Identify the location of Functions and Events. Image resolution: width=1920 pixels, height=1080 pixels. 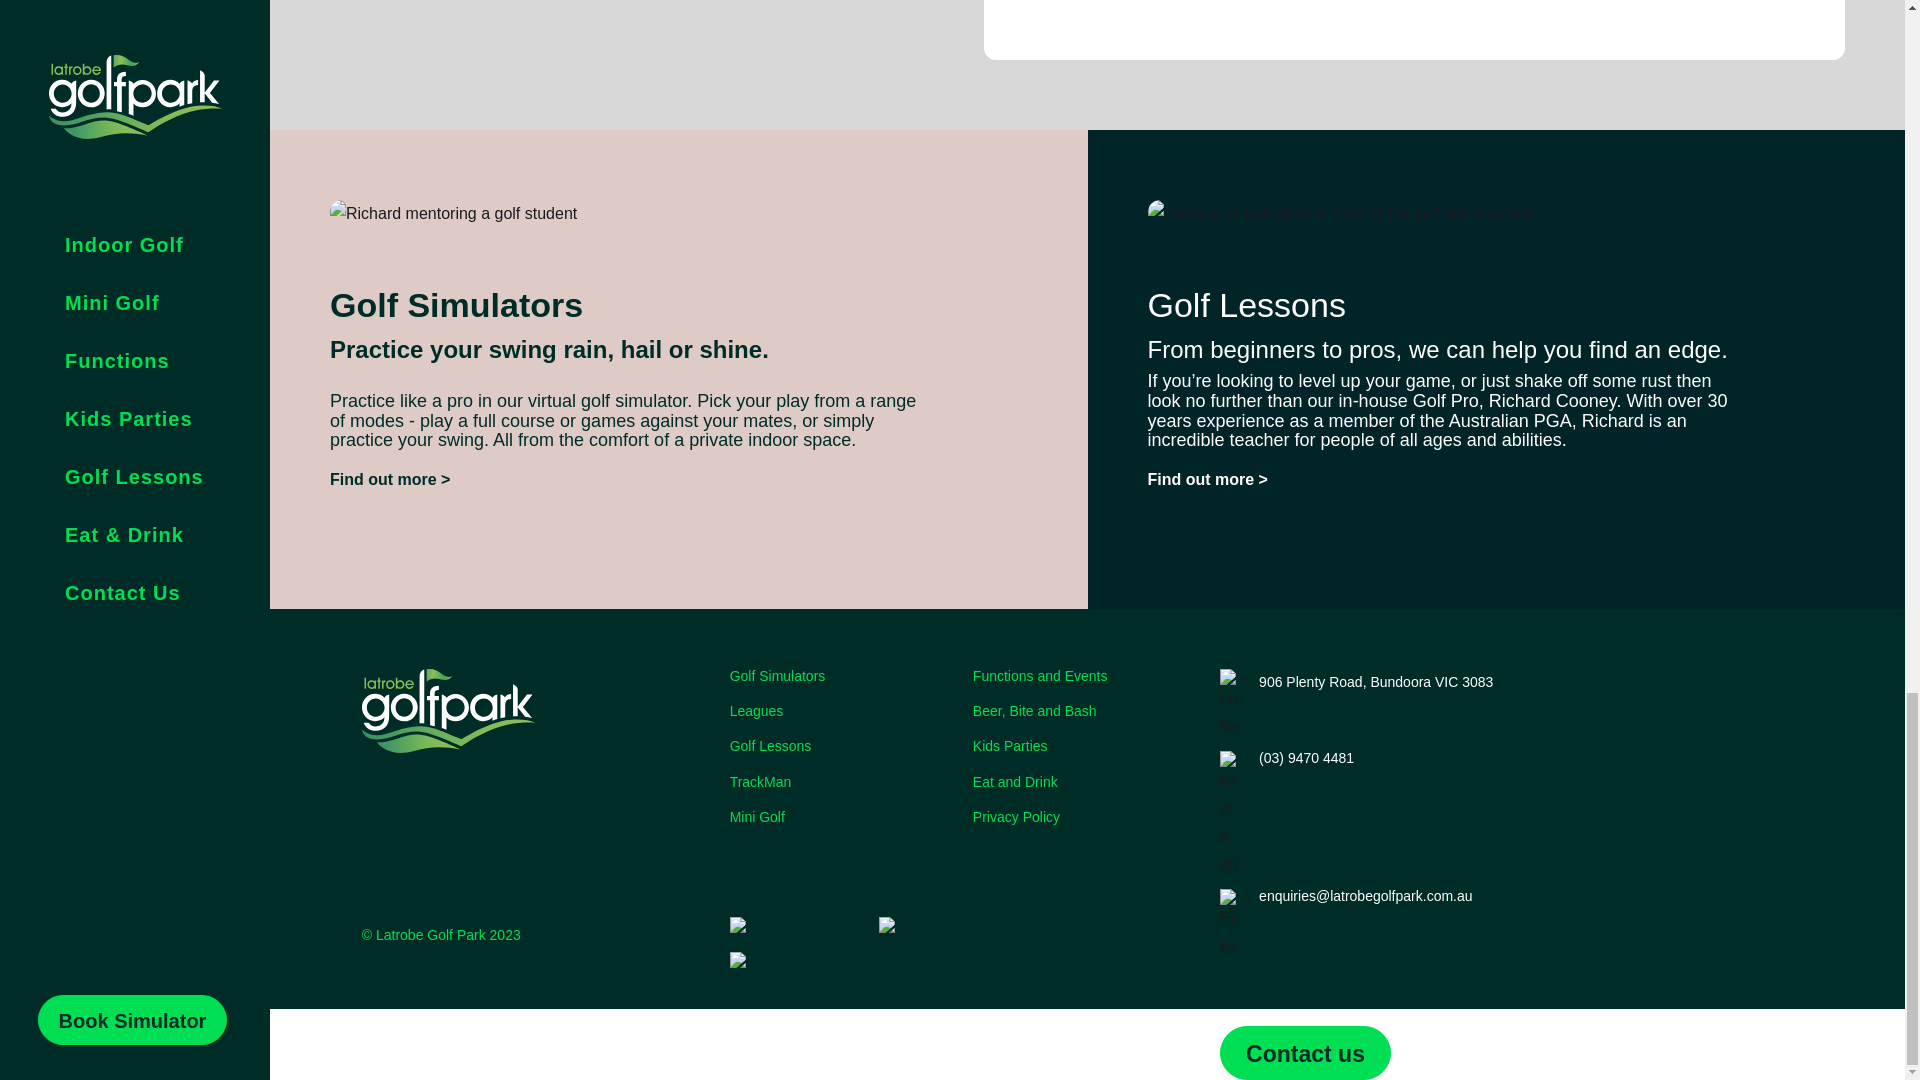
(1086, 676).